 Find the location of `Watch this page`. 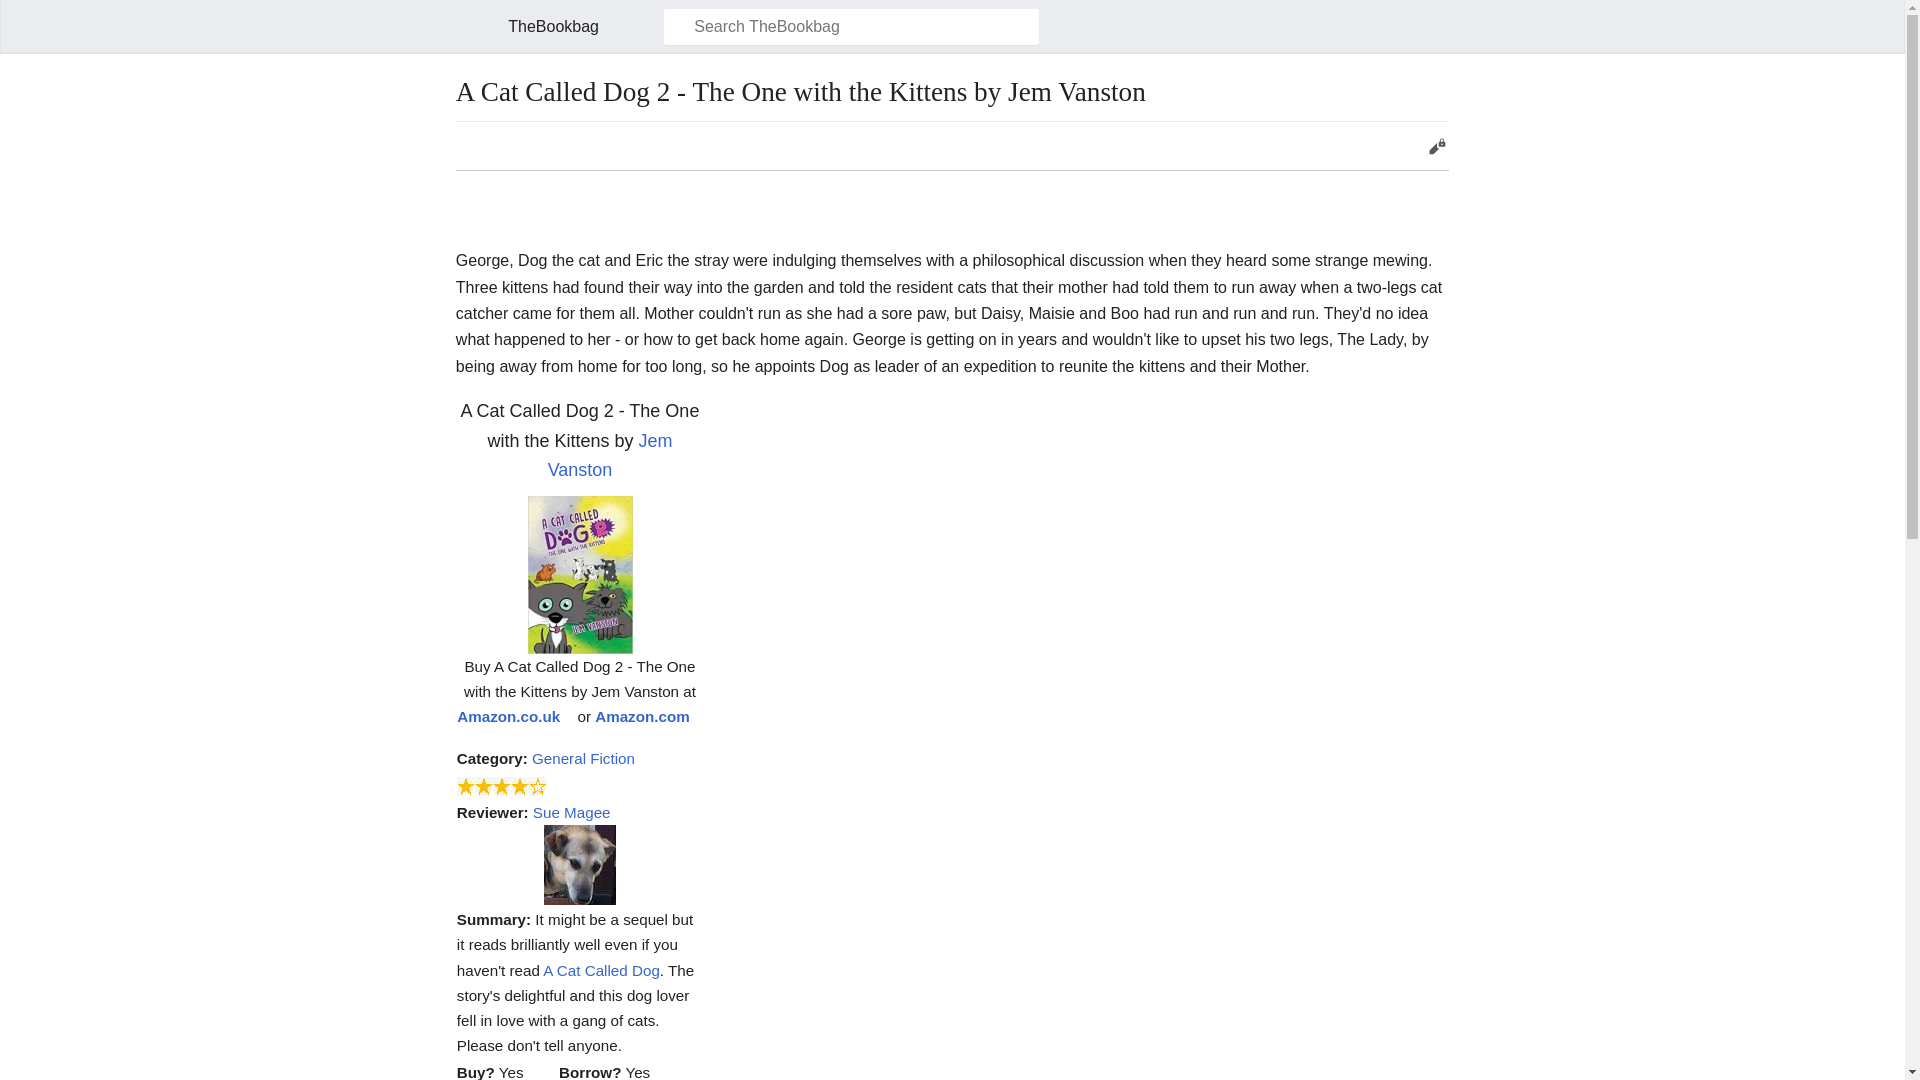

Watch this page is located at coordinates (1373, 146).